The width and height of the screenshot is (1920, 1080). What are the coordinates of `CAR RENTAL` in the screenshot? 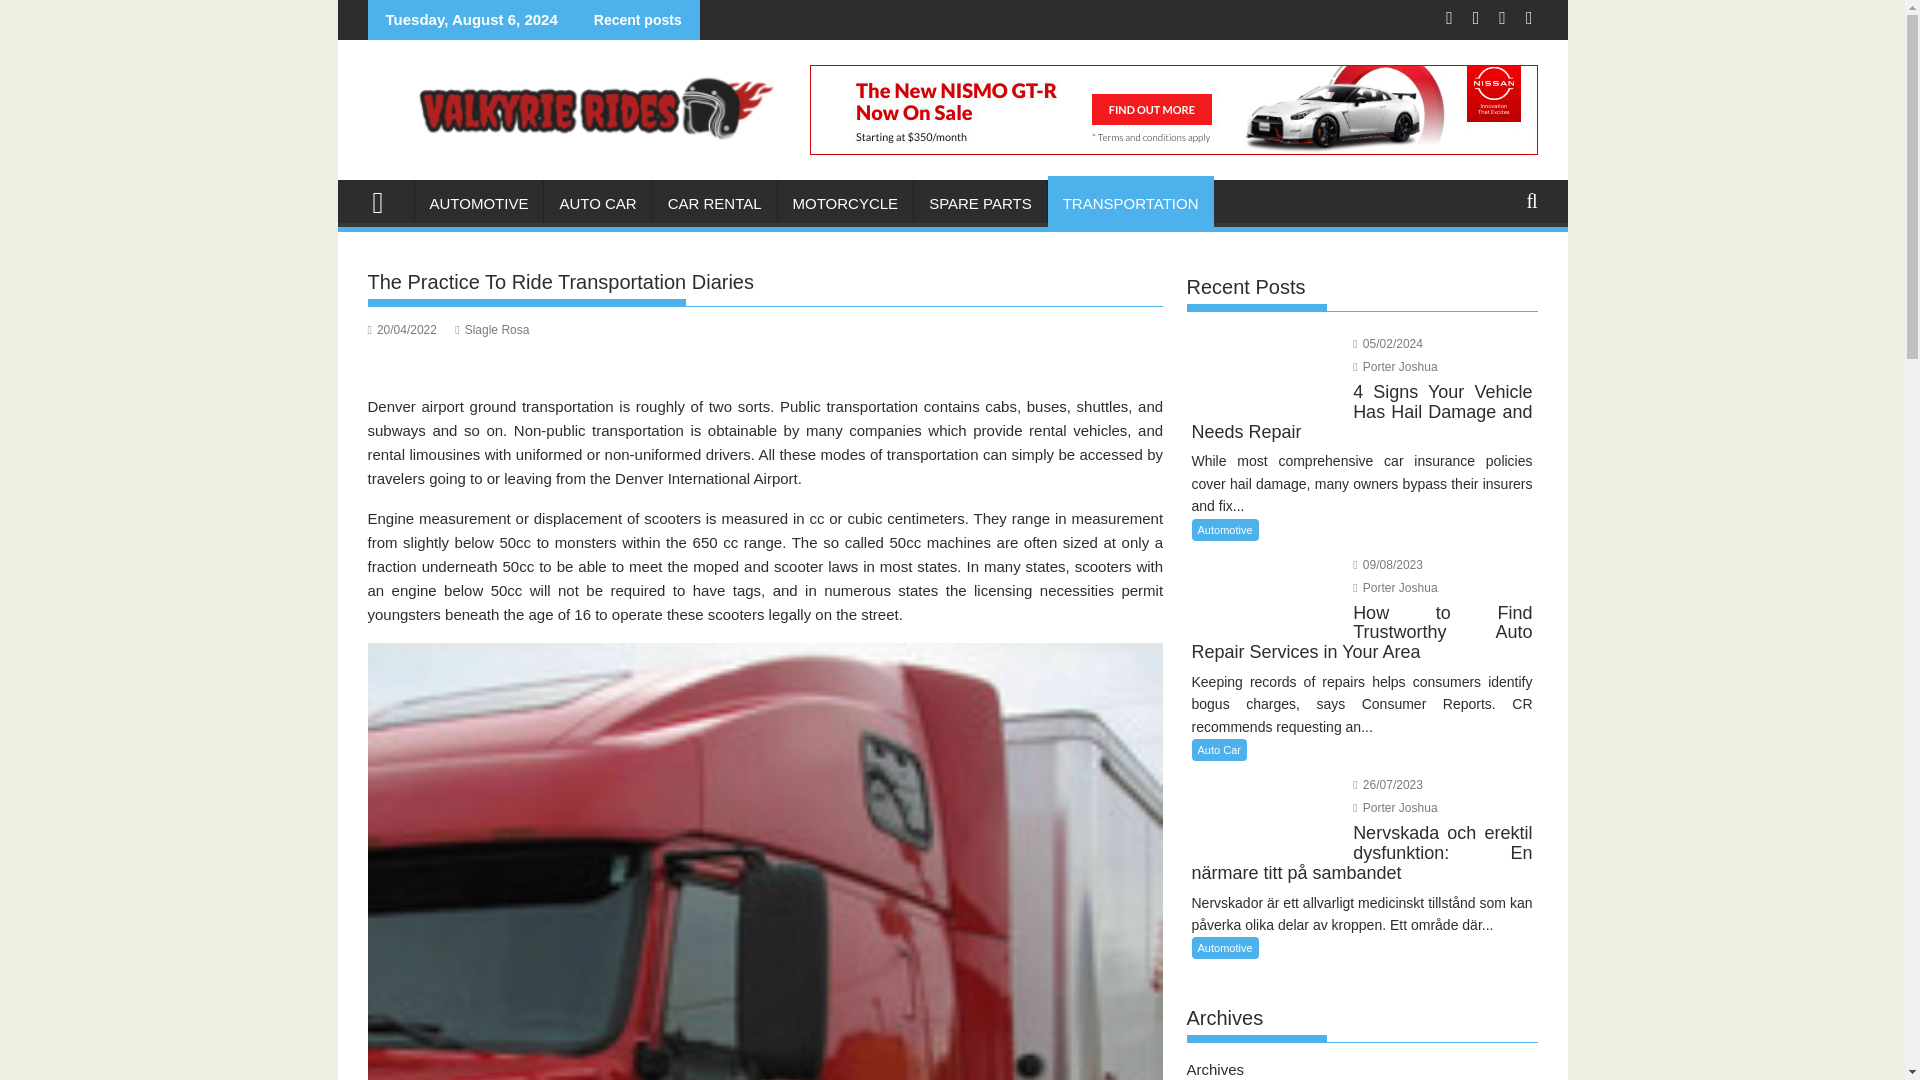 It's located at (714, 204).